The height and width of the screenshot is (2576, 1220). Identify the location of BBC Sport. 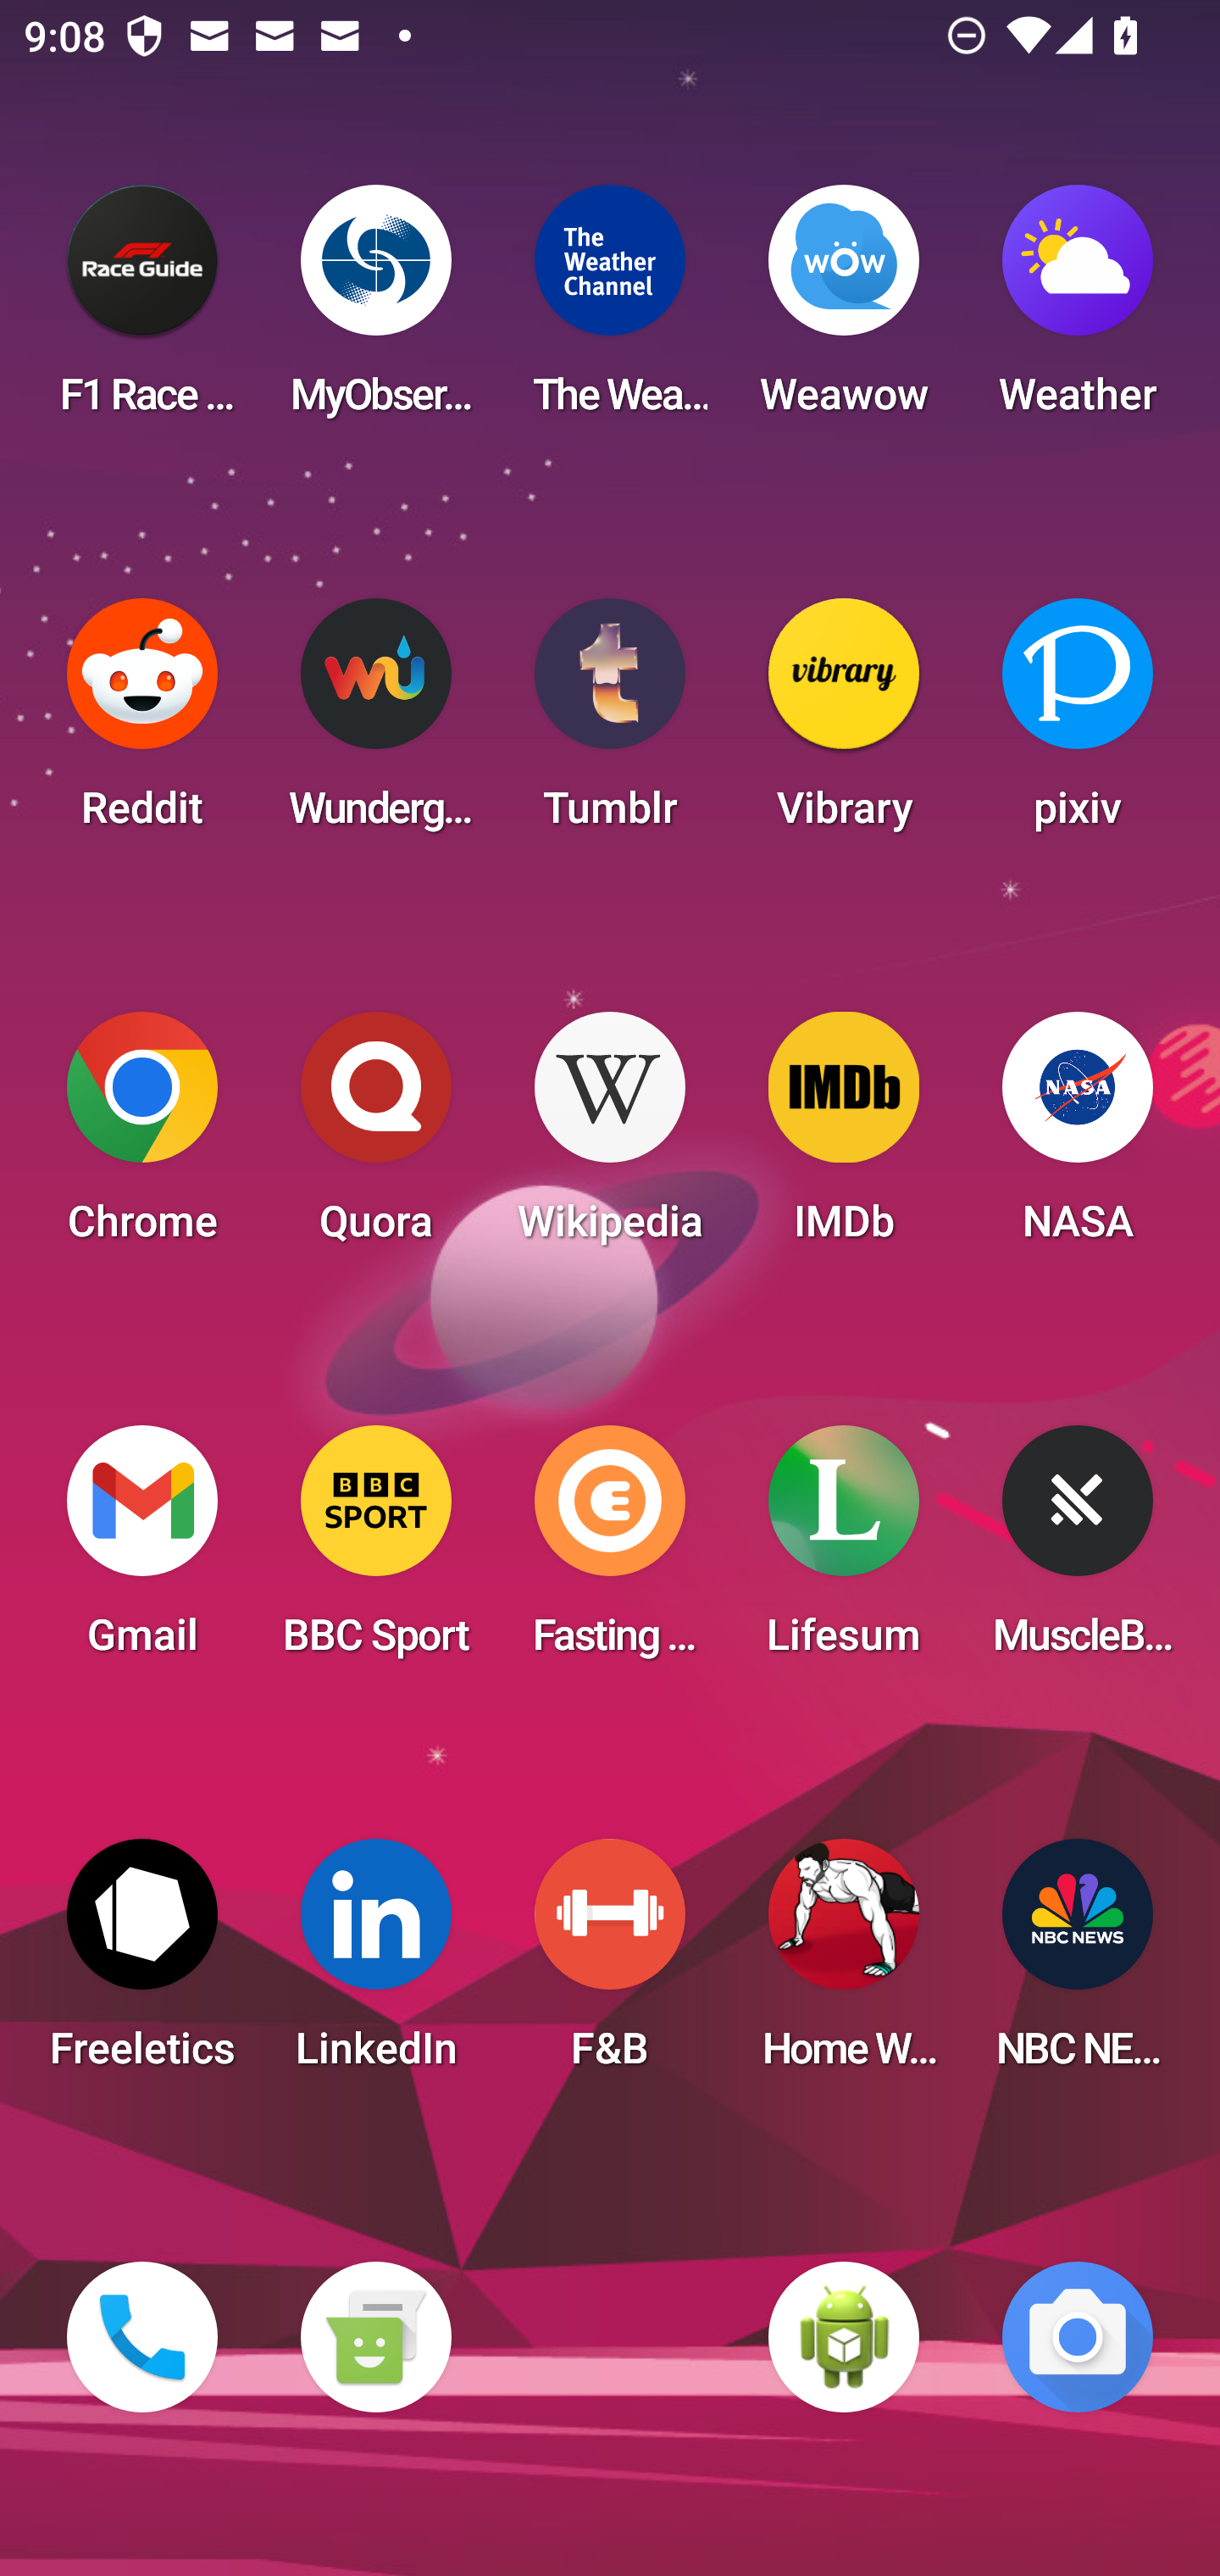
(375, 1551).